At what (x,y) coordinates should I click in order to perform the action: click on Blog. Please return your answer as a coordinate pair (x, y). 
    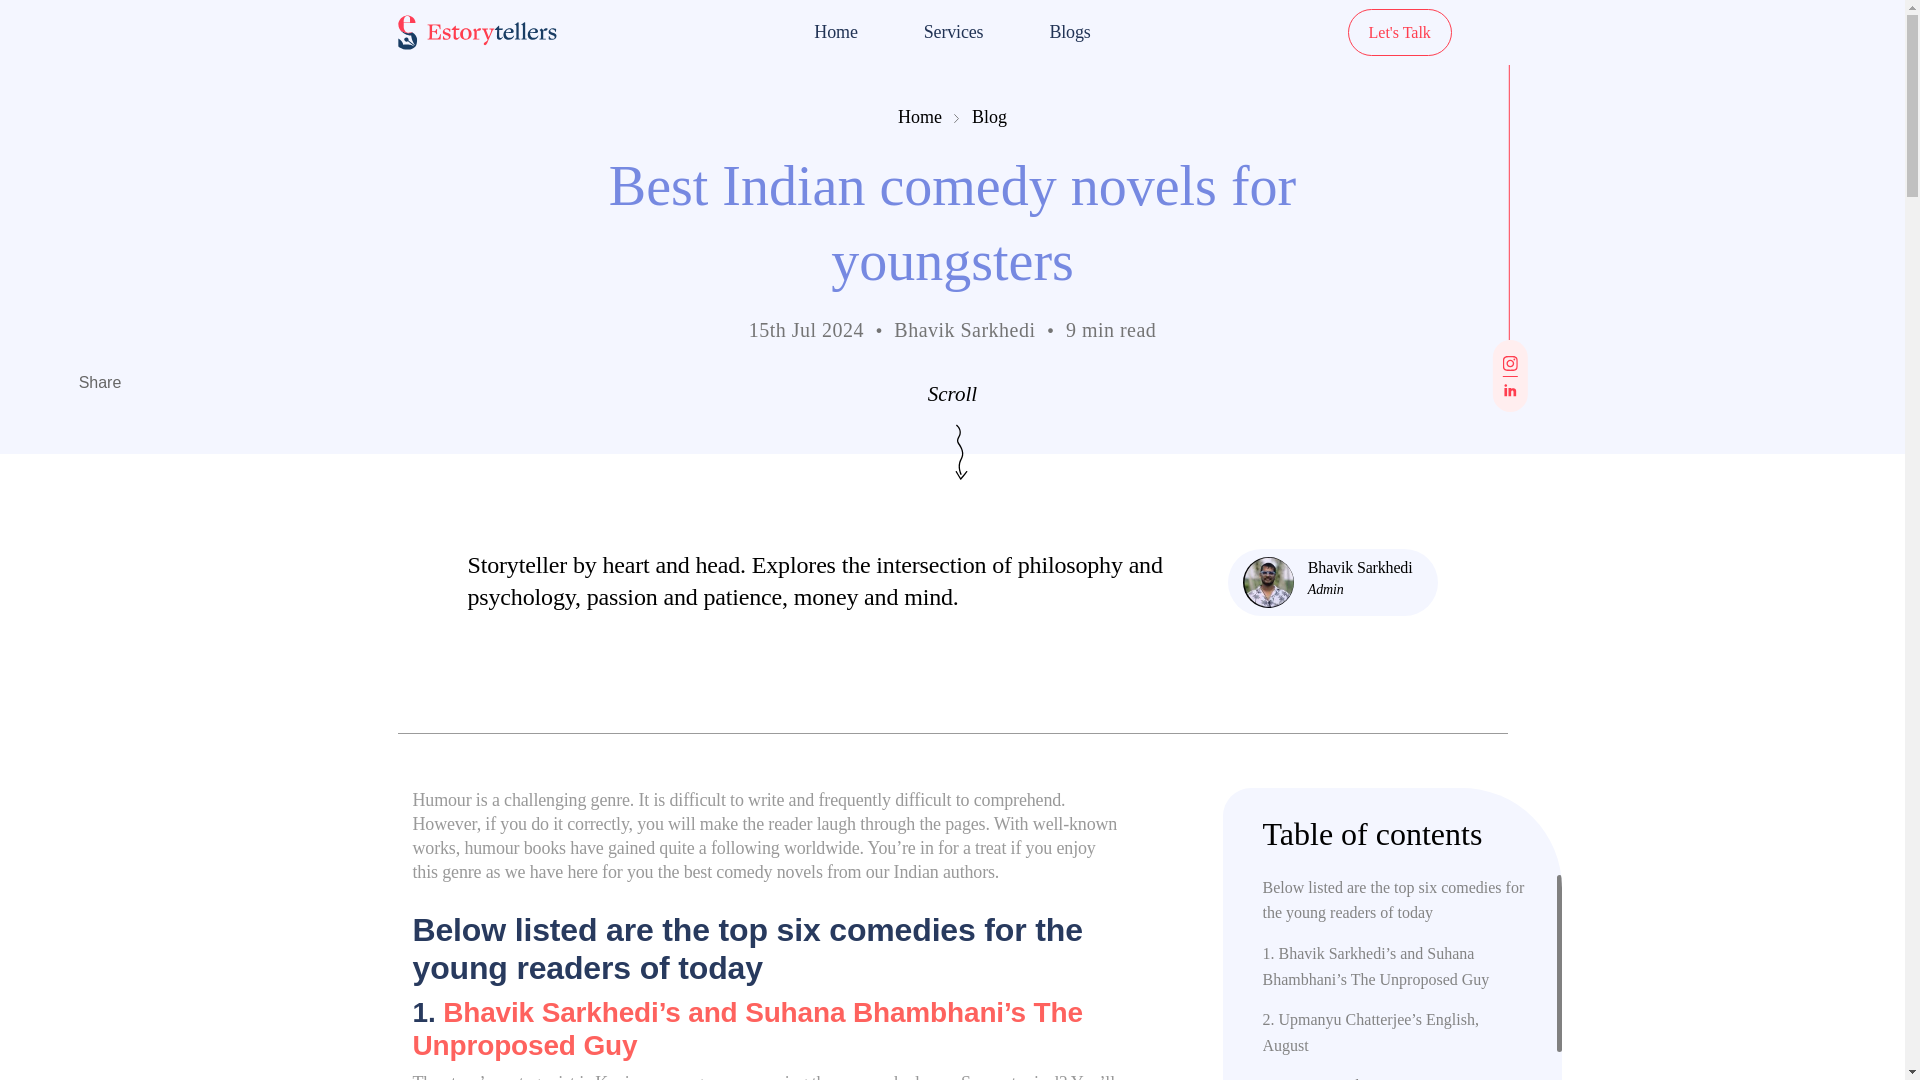
    Looking at the image, I should click on (988, 116).